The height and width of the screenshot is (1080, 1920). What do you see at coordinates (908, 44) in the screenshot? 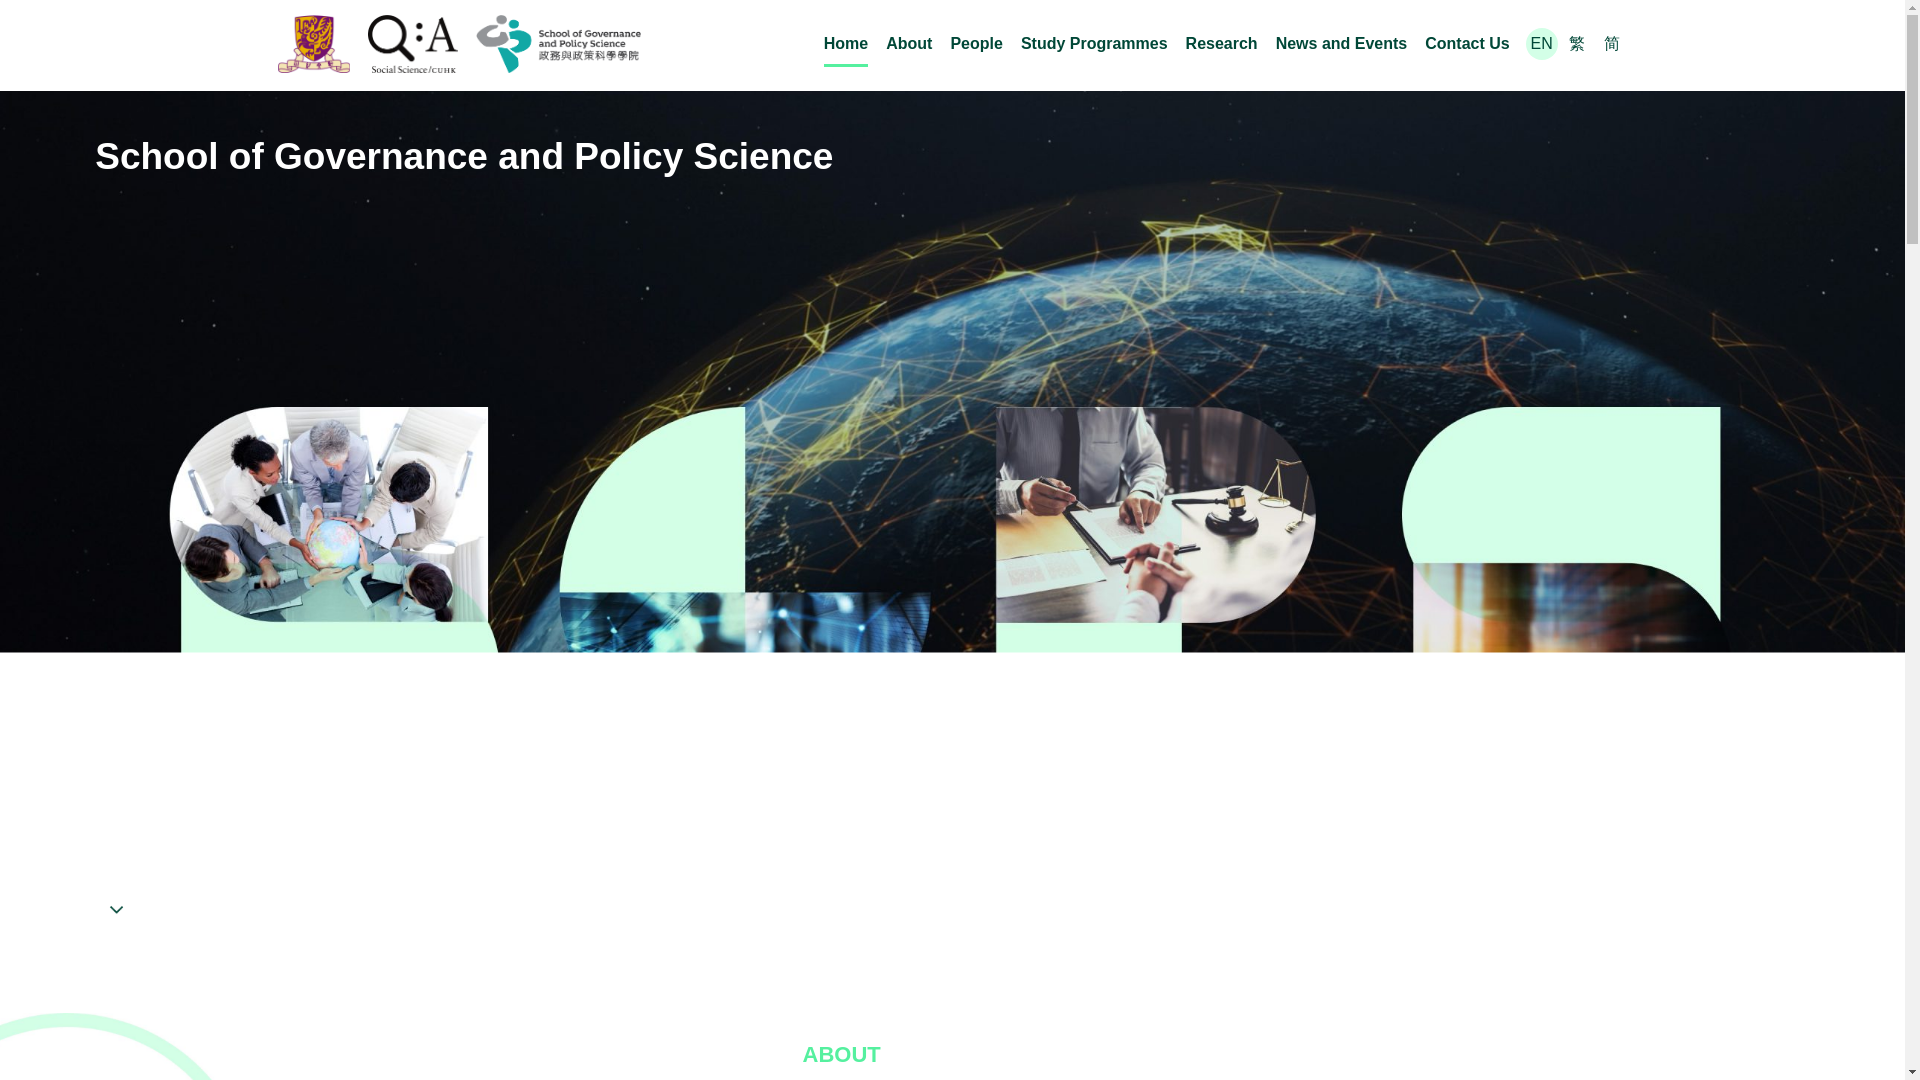
I see `About` at bounding box center [908, 44].